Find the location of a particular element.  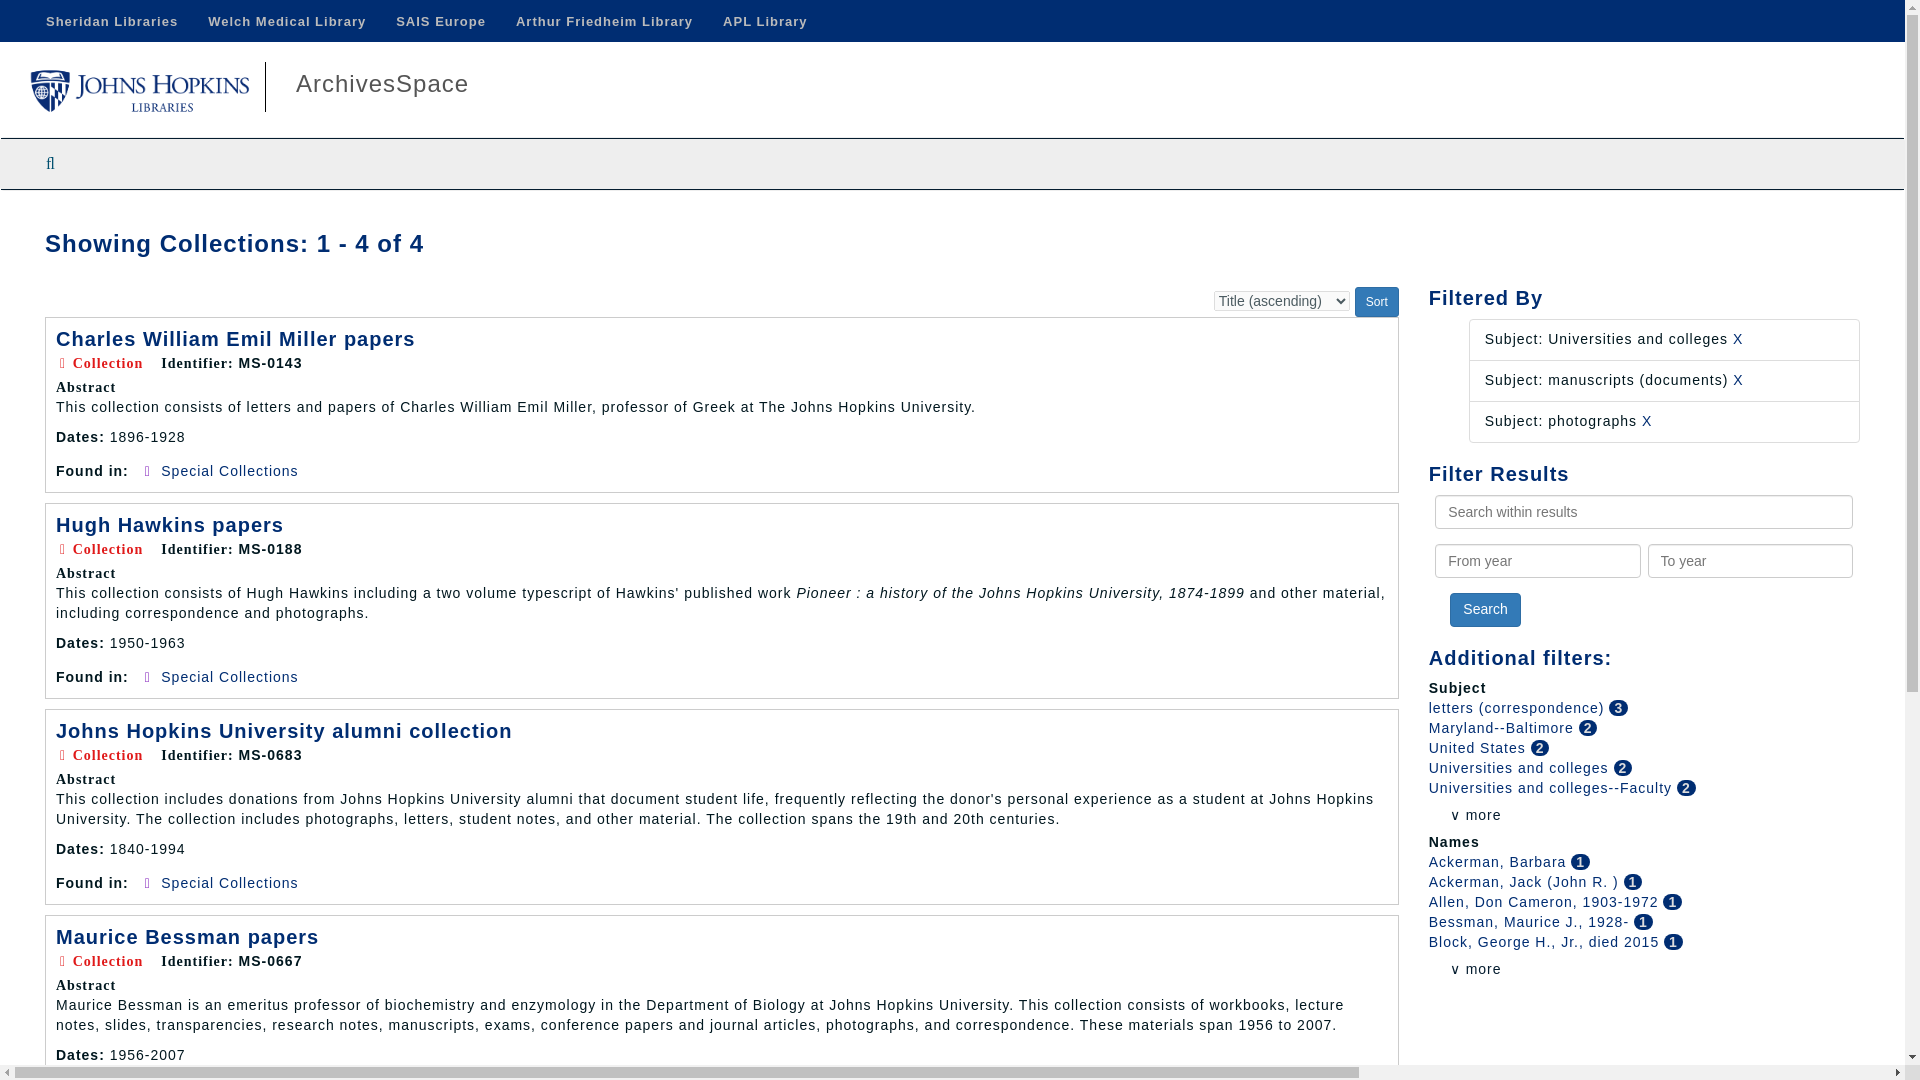

Special Collections is located at coordinates (229, 676).